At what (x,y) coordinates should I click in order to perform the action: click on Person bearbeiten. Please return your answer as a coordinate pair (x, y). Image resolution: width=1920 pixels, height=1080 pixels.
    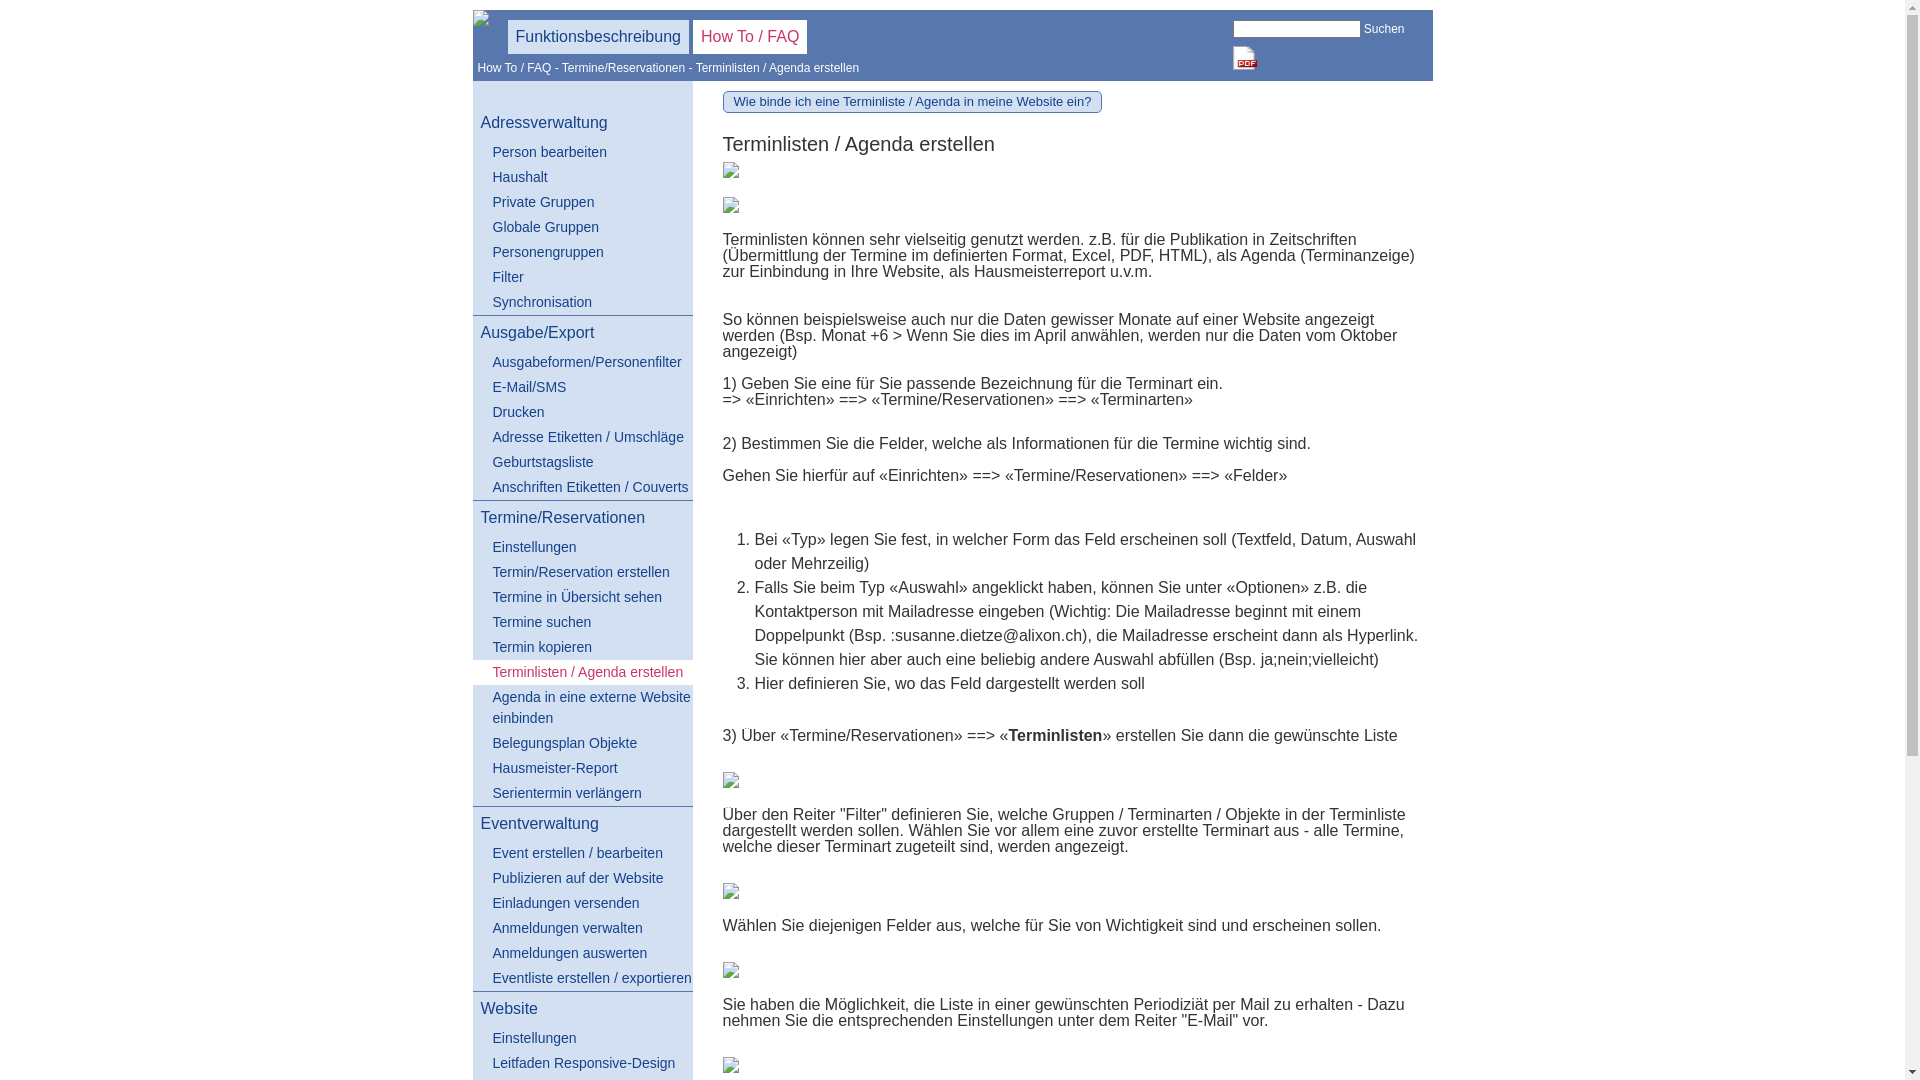
    Looking at the image, I should click on (582, 152).